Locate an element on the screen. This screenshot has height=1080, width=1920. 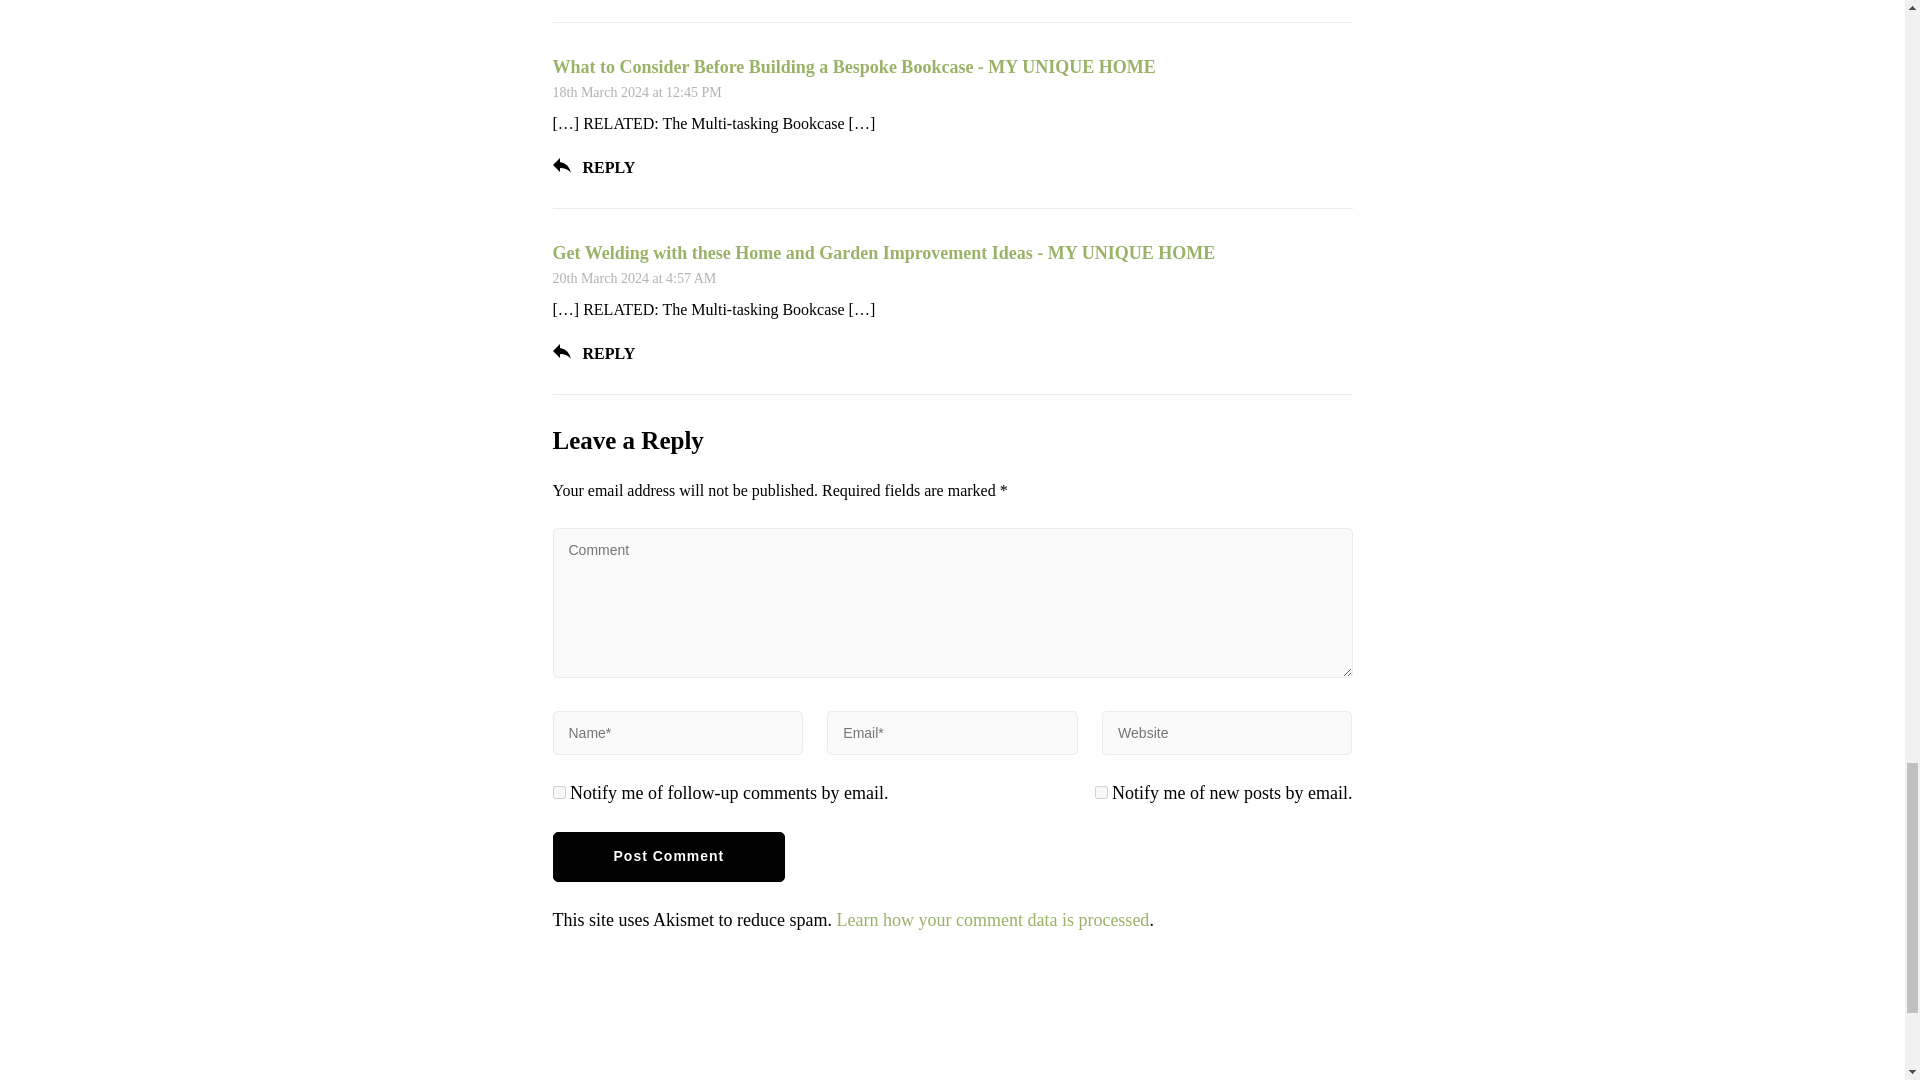
subscribe is located at coordinates (558, 792).